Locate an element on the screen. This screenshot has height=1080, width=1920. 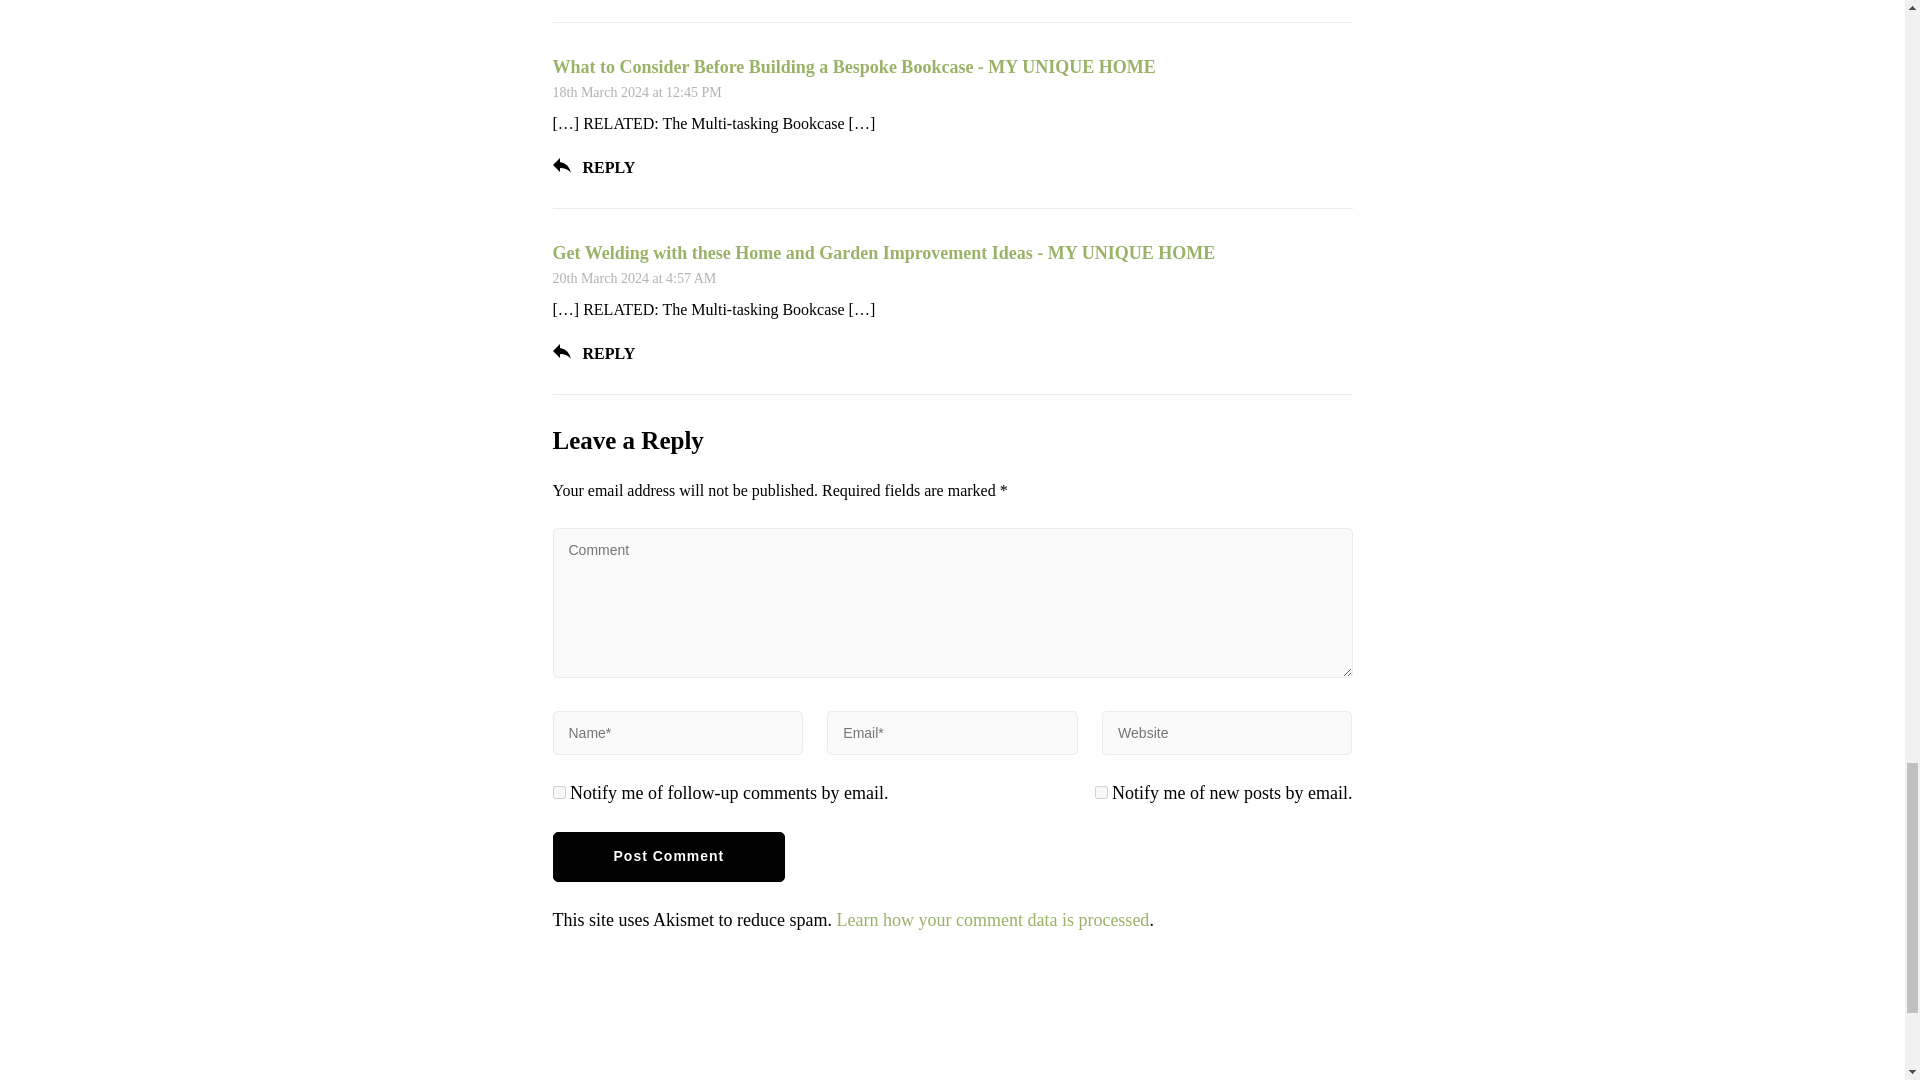
subscribe is located at coordinates (558, 792).